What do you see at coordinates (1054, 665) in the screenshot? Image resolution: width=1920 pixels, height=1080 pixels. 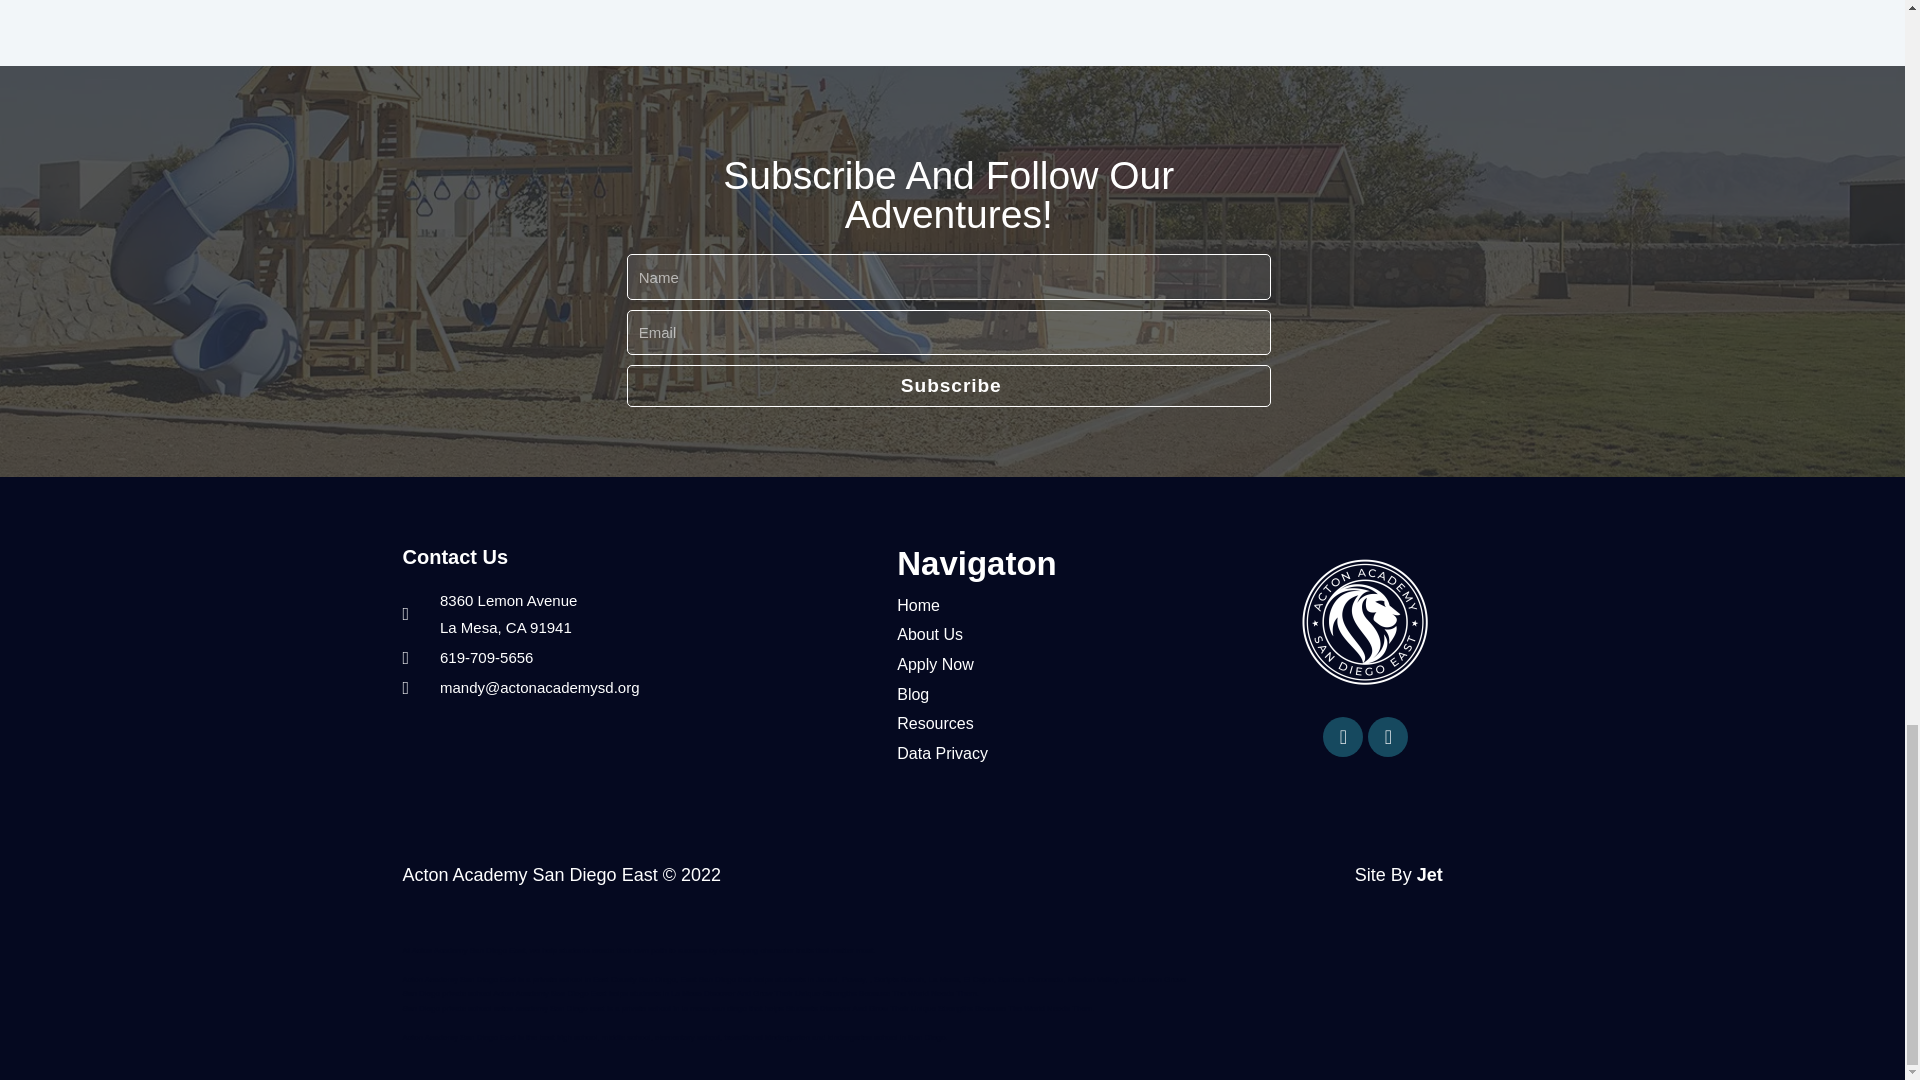 I see `Apply Now` at bounding box center [1054, 665].